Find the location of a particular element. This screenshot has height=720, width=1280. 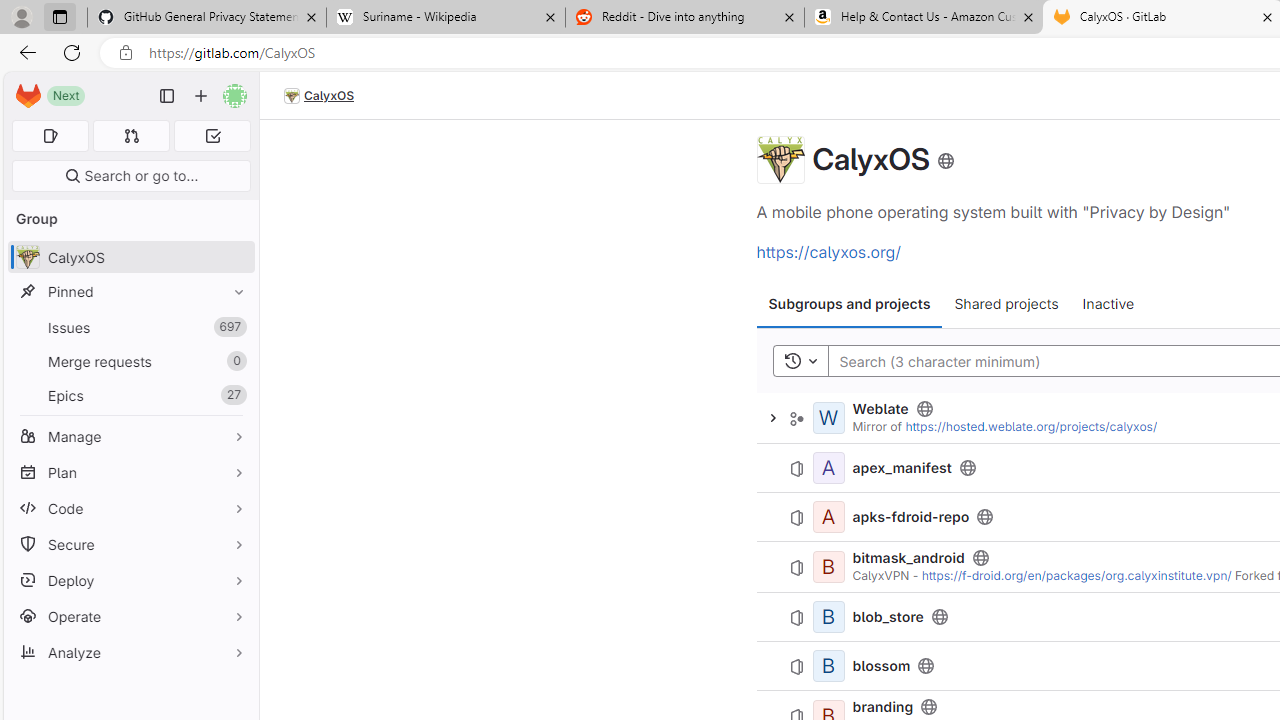

Weblate is located at coordinates (880, 408).